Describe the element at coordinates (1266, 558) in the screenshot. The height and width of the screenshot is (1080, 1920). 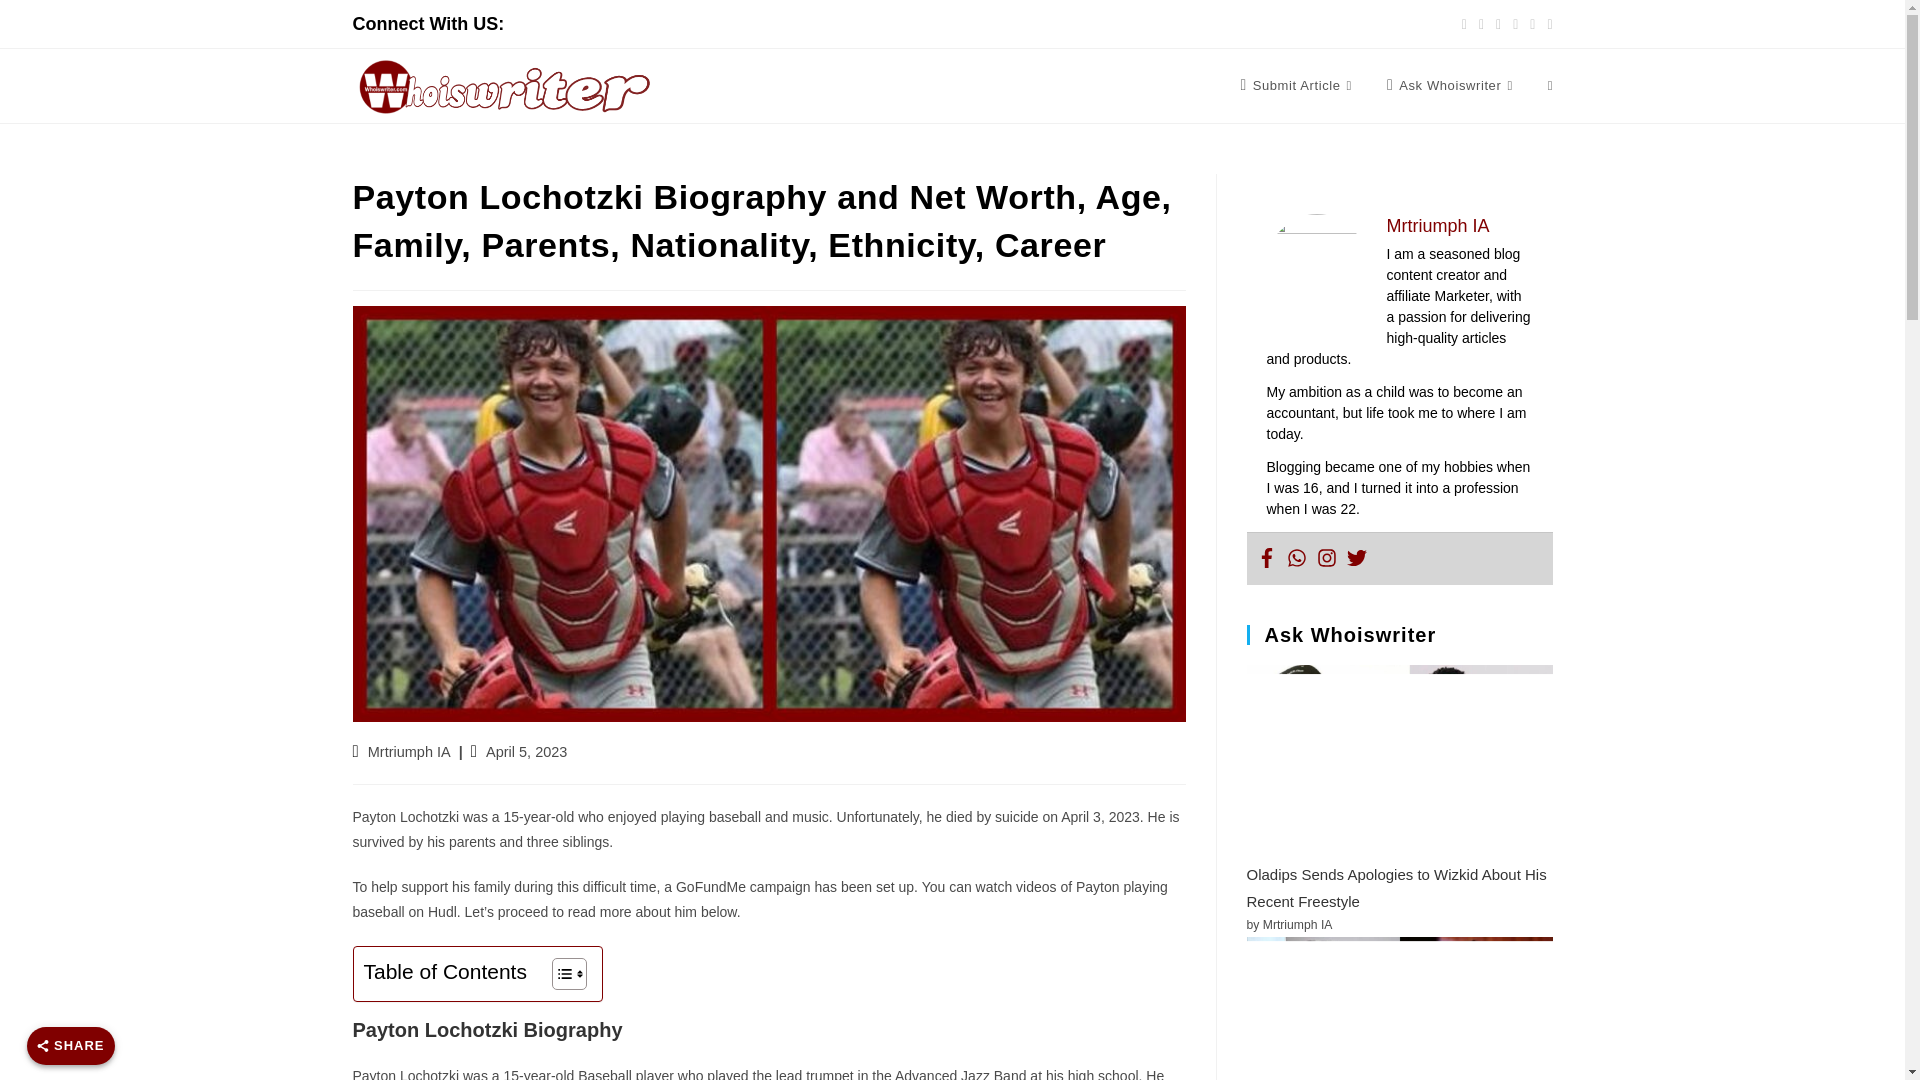
I see `Facebook` at that location.